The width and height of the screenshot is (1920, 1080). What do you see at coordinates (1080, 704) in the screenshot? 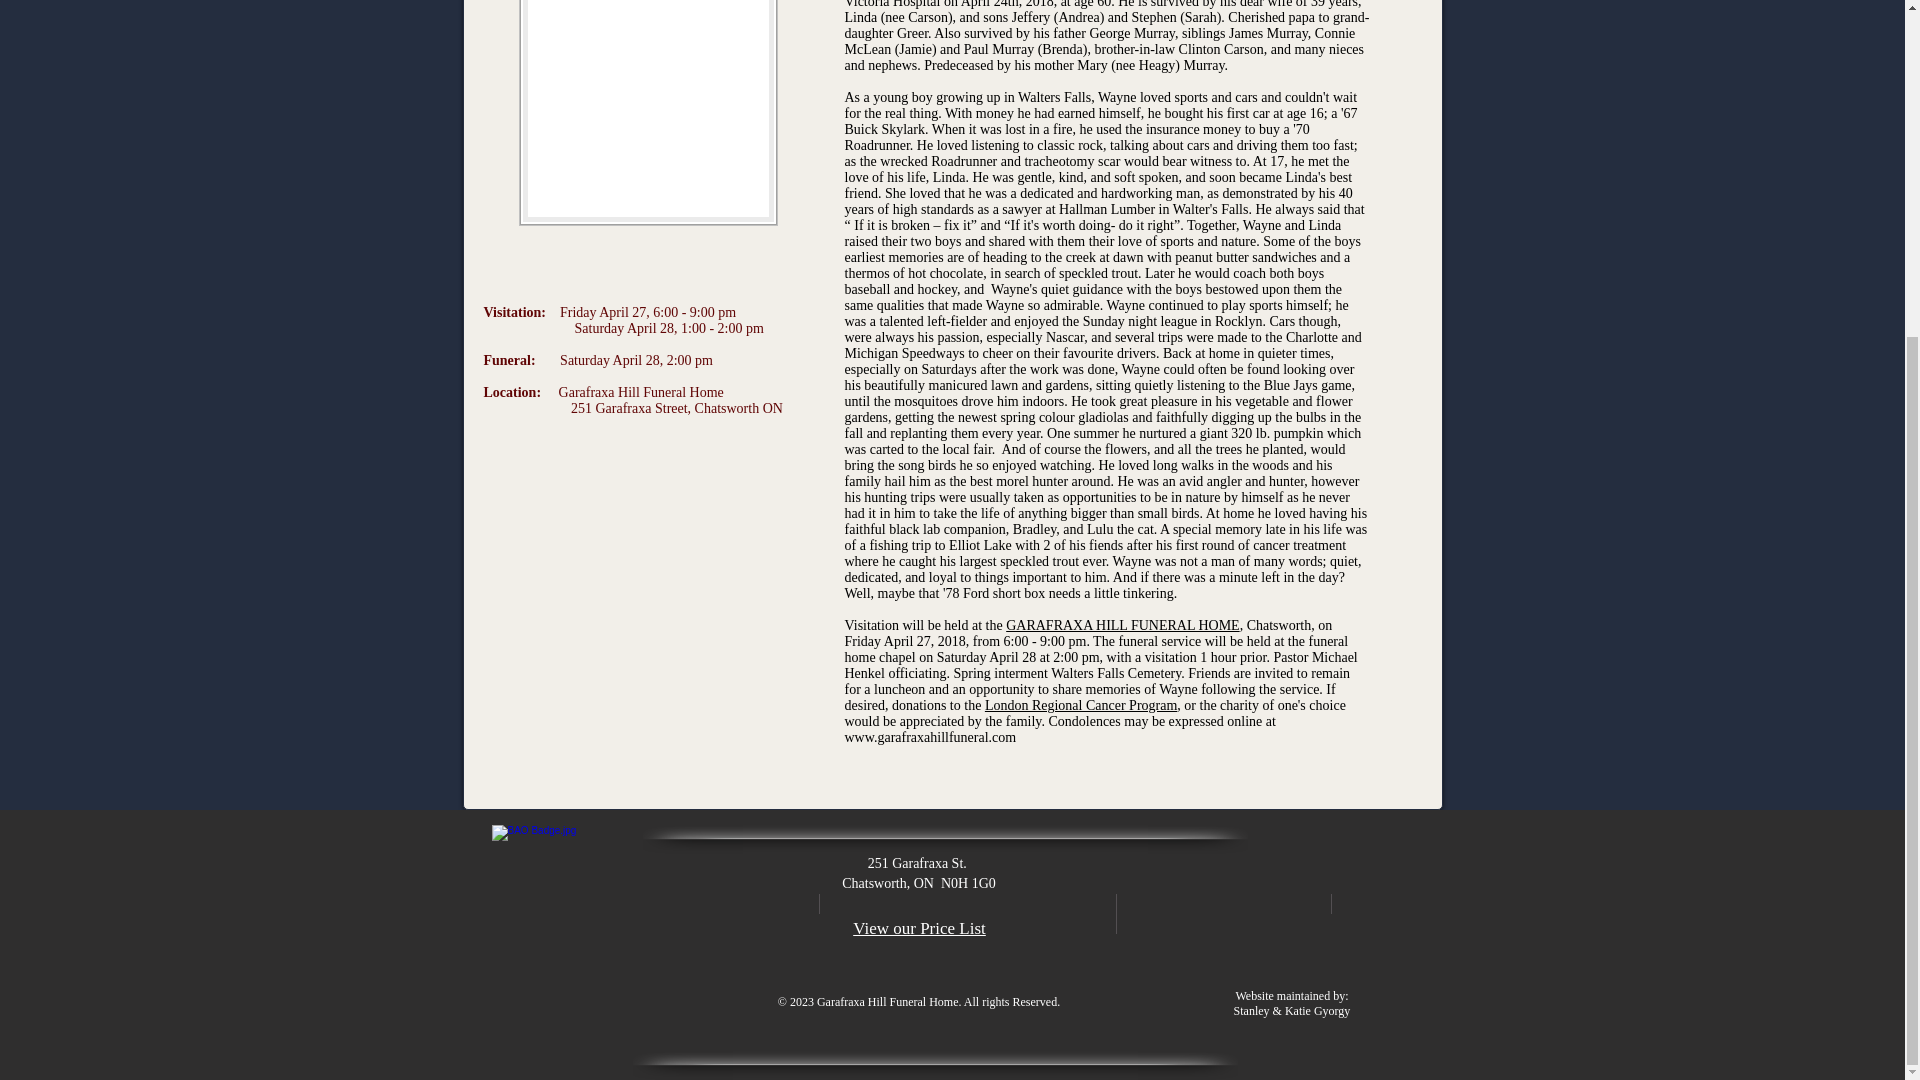
I see `London Regional Cancer Program` at bounding box center [1080, 704].